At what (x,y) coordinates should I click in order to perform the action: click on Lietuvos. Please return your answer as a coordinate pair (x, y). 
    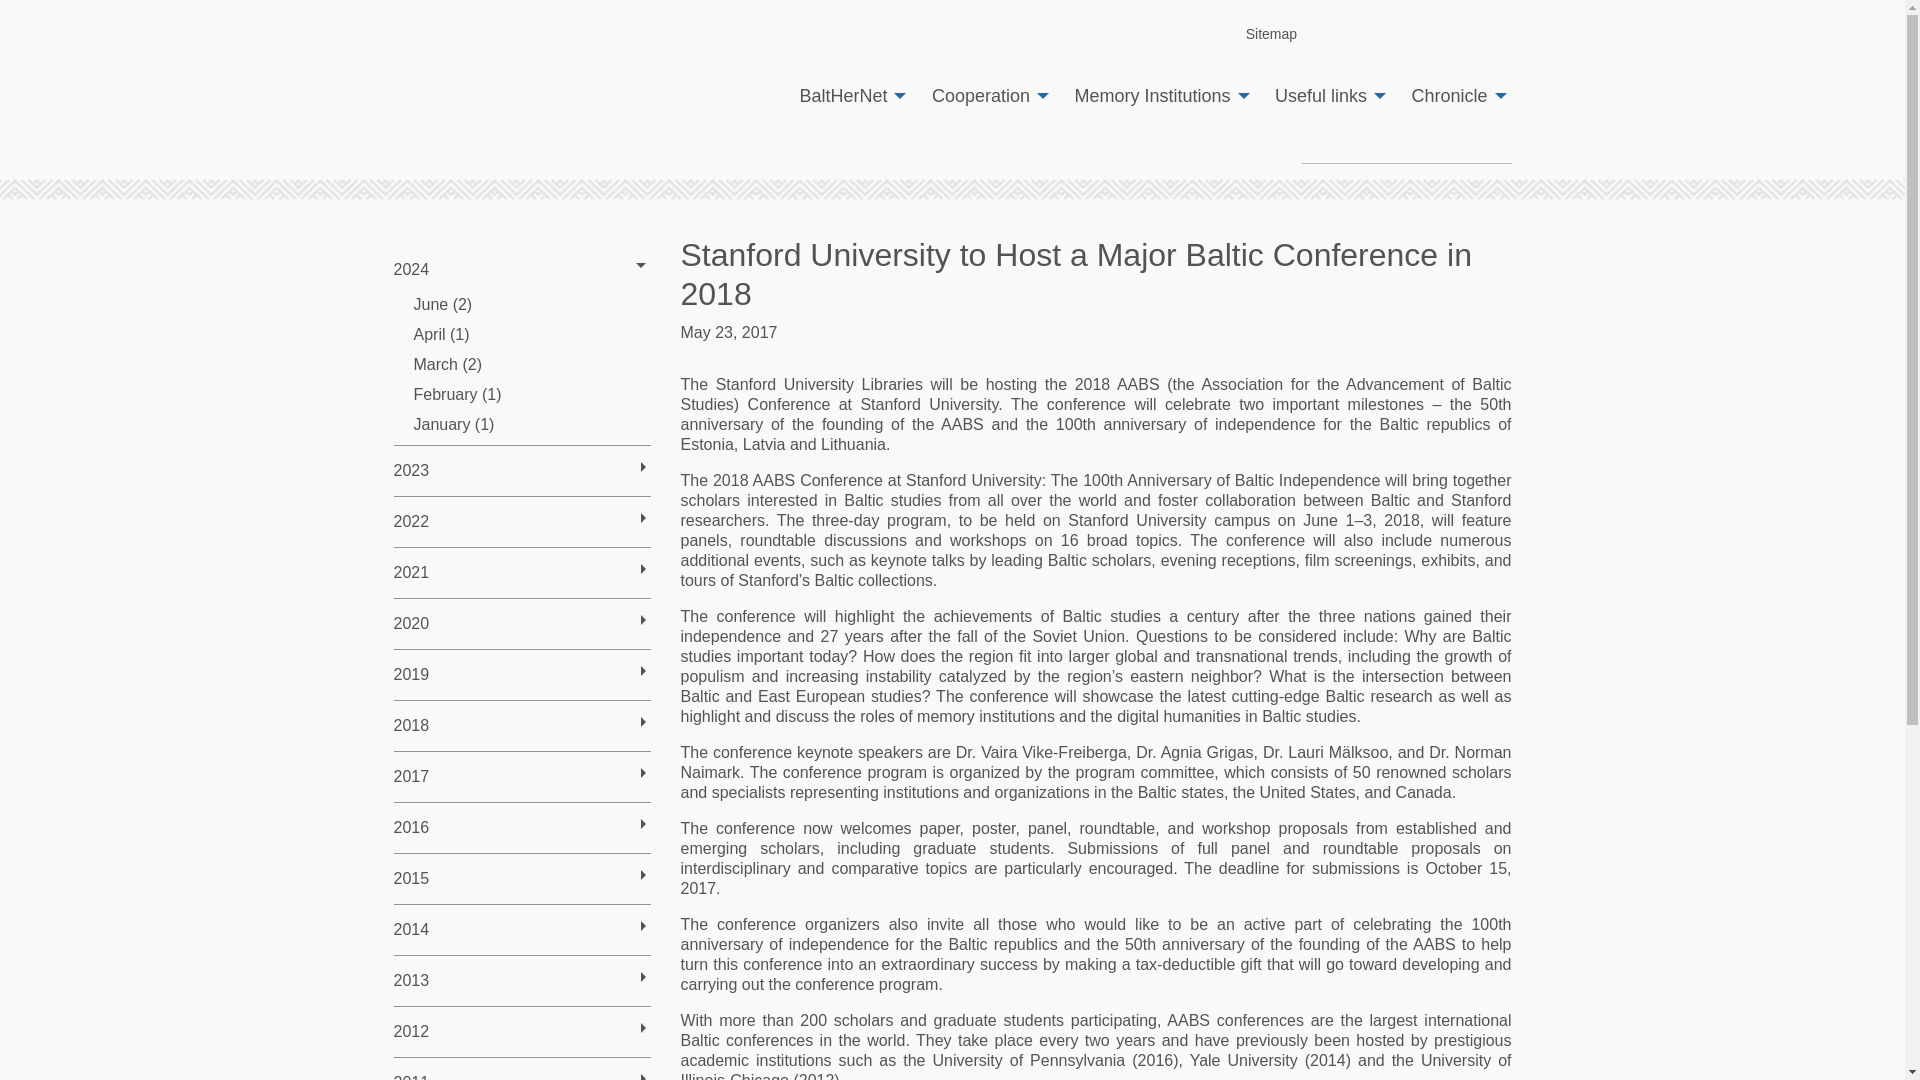
    Looking at the image, I should click on (1456, 34).